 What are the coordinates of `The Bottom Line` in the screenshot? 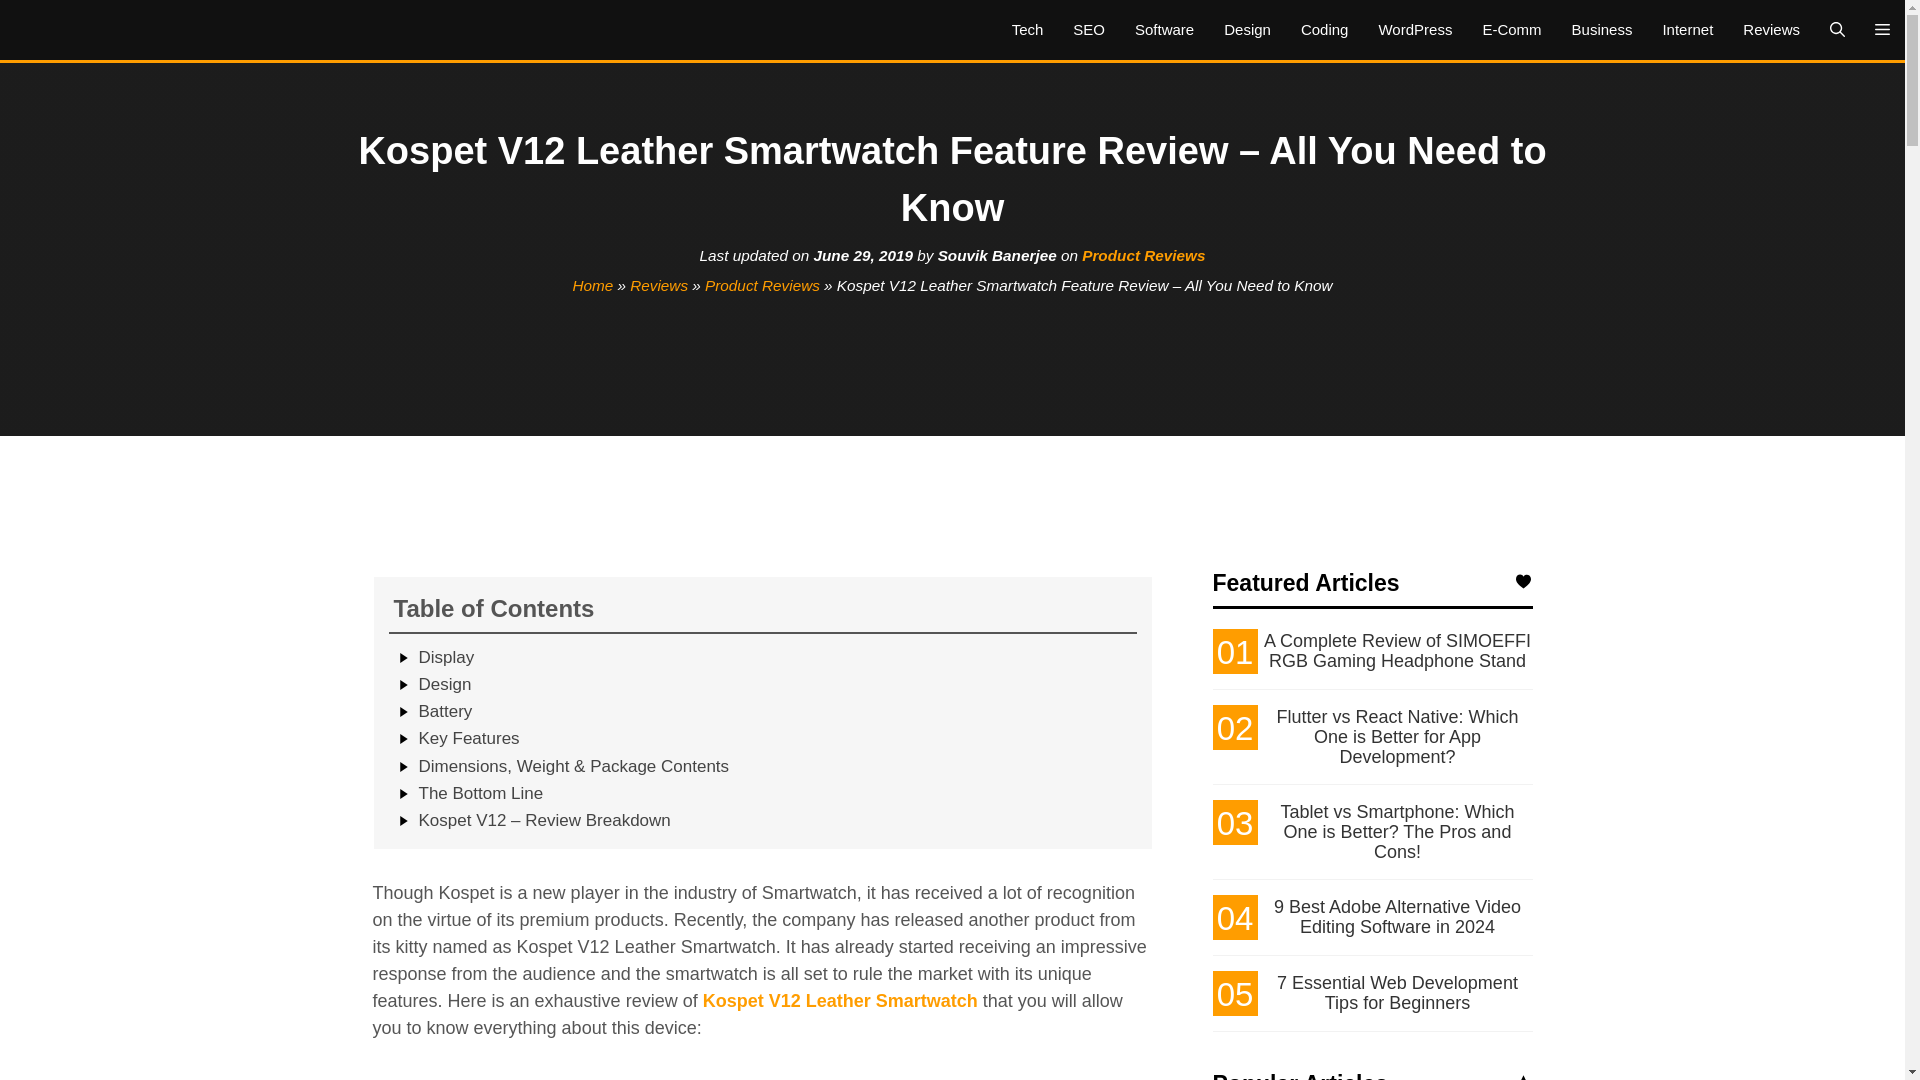 It's located at (480, 794).